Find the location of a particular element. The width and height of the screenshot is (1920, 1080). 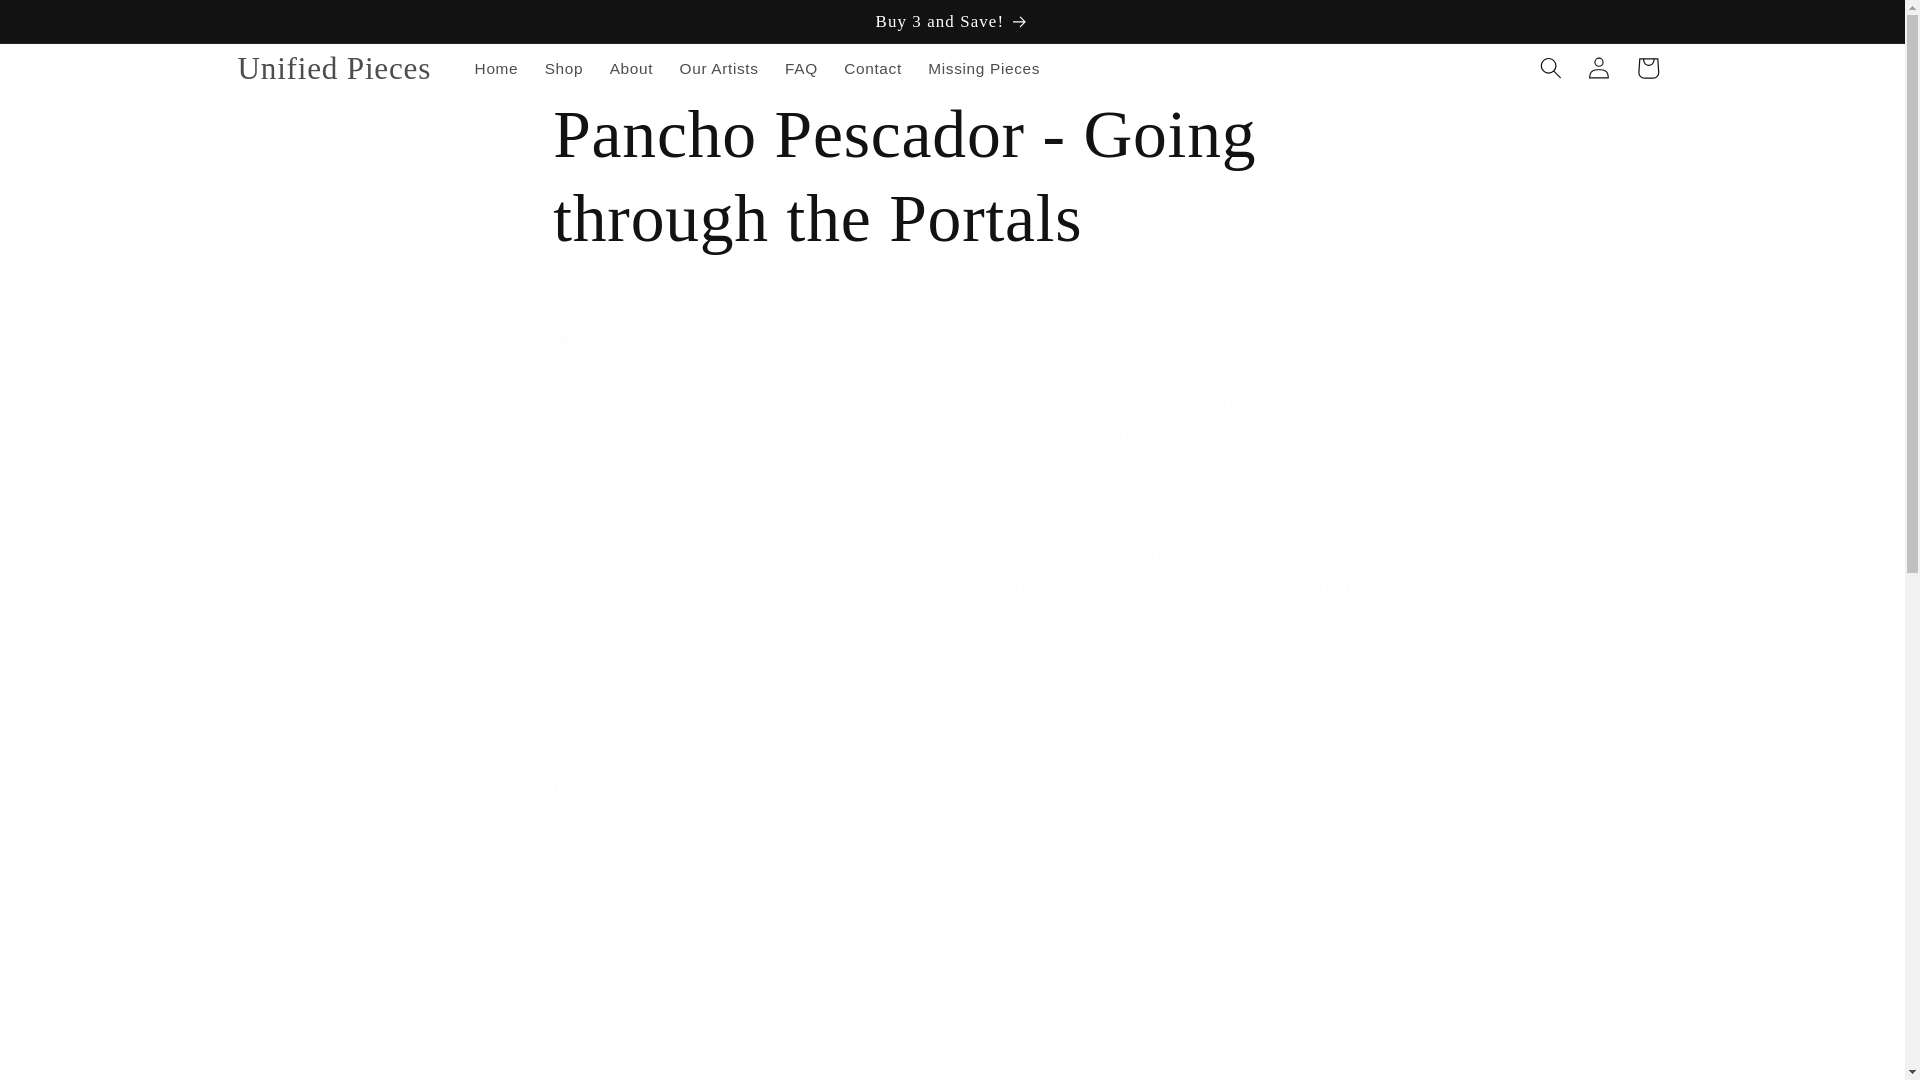

Missing Pieces is located at coordinates (984, 68).